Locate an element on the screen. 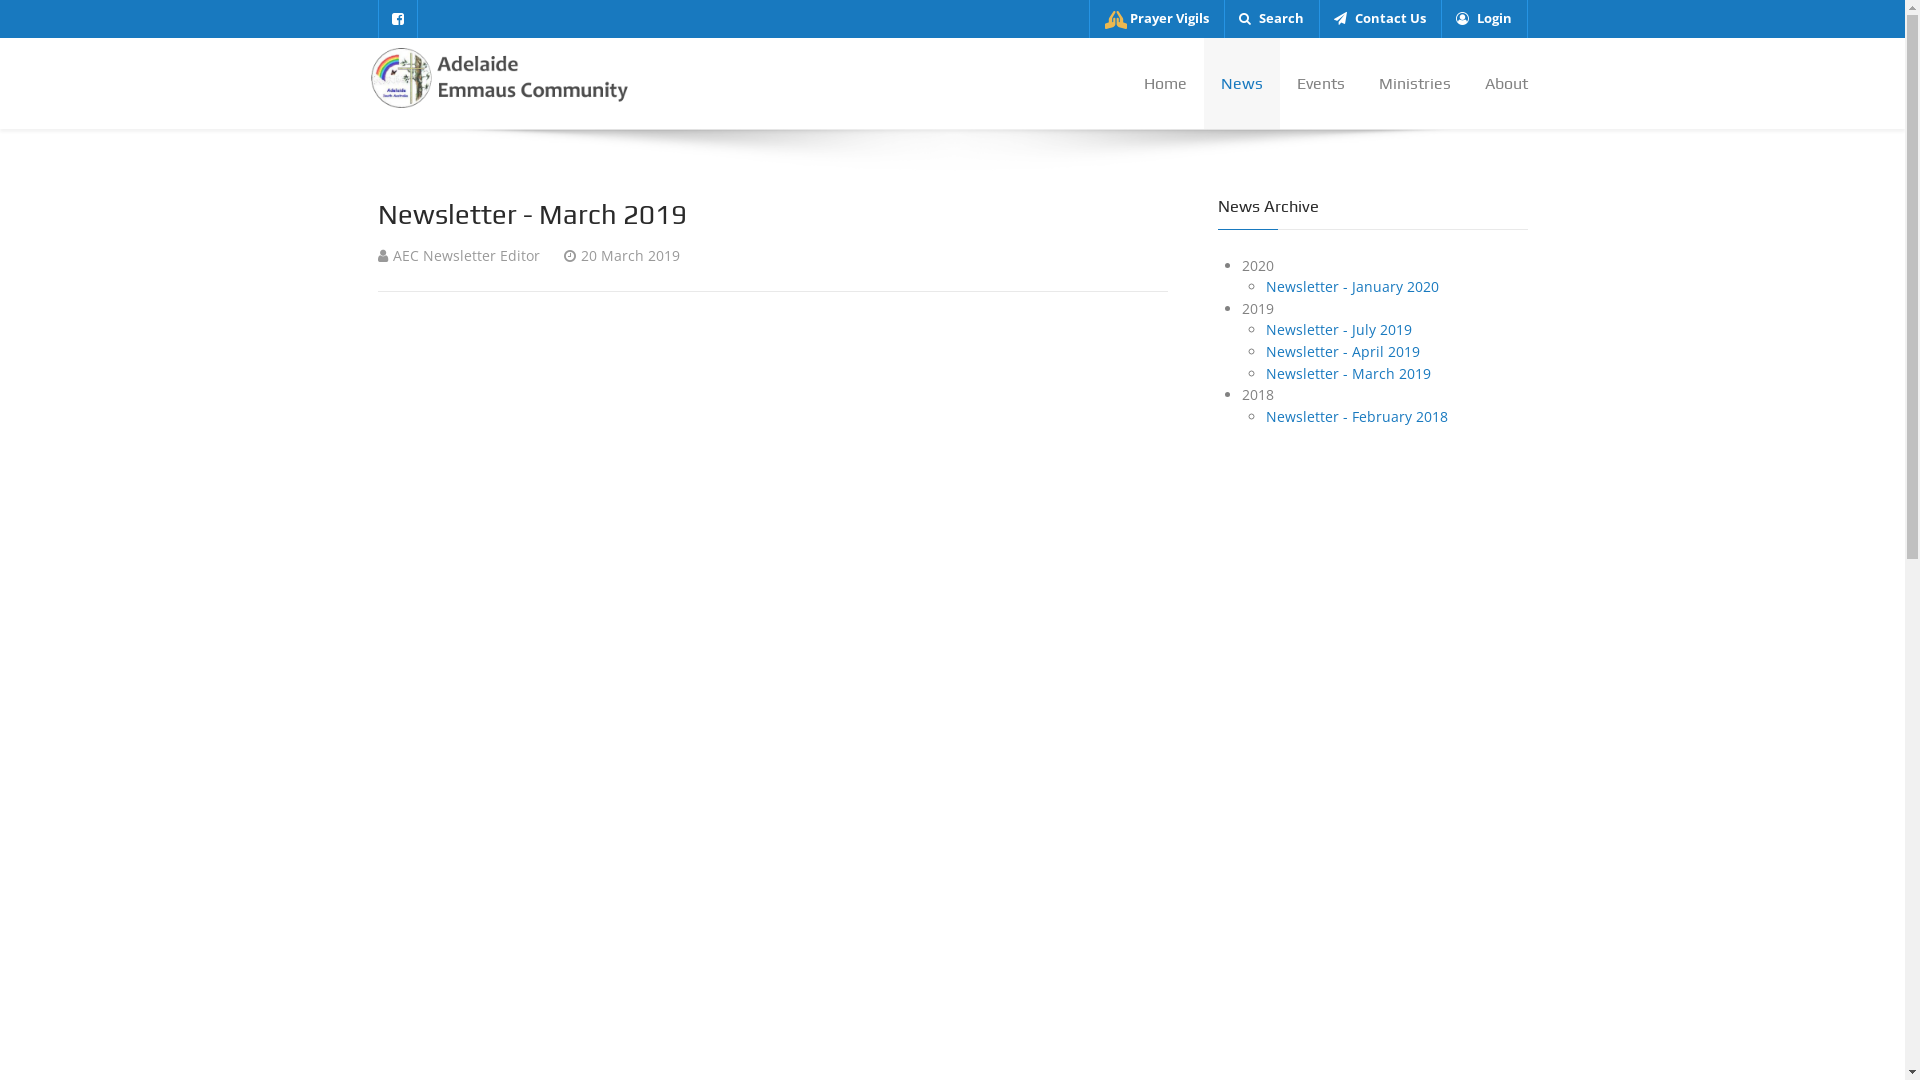 The height and width of the screenshot is (1080, 1920). Login is located at coordinates (1483, 19).